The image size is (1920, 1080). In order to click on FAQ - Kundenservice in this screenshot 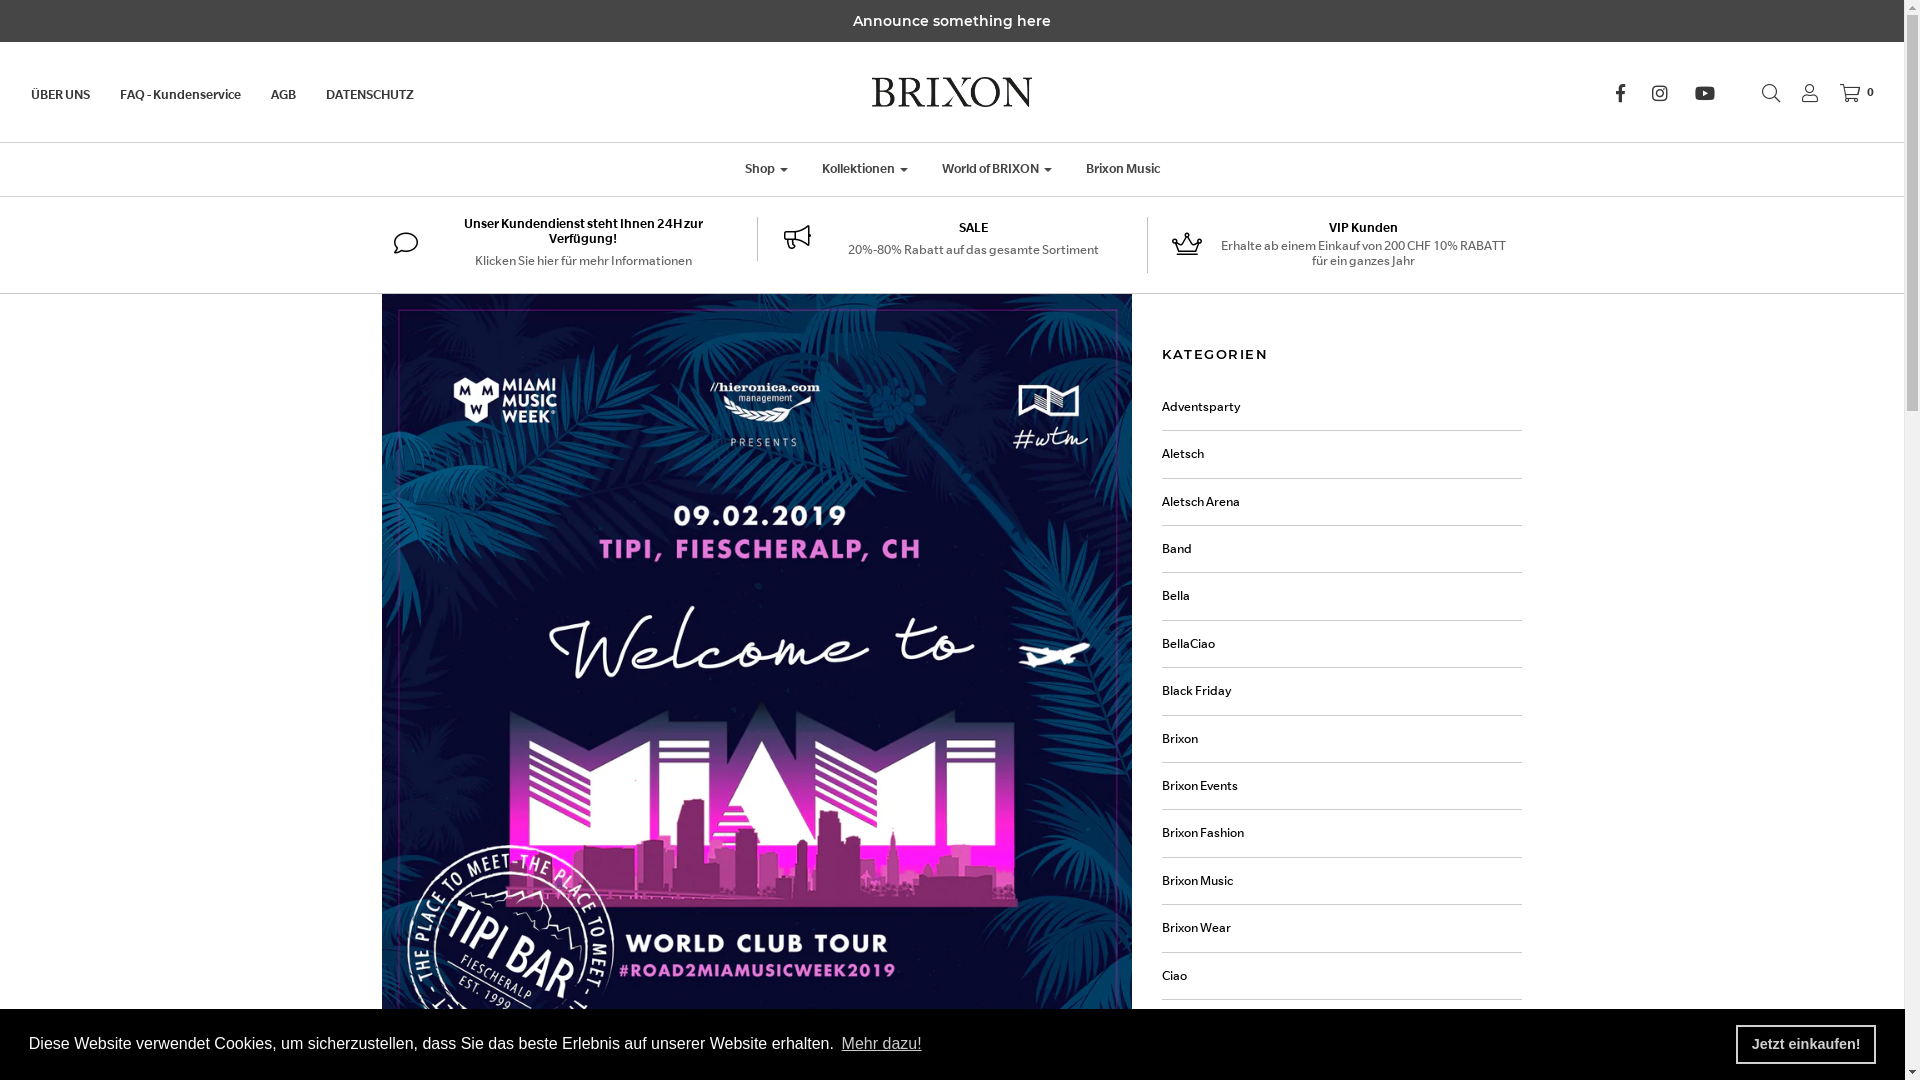, I will do `click(196, 95)`.